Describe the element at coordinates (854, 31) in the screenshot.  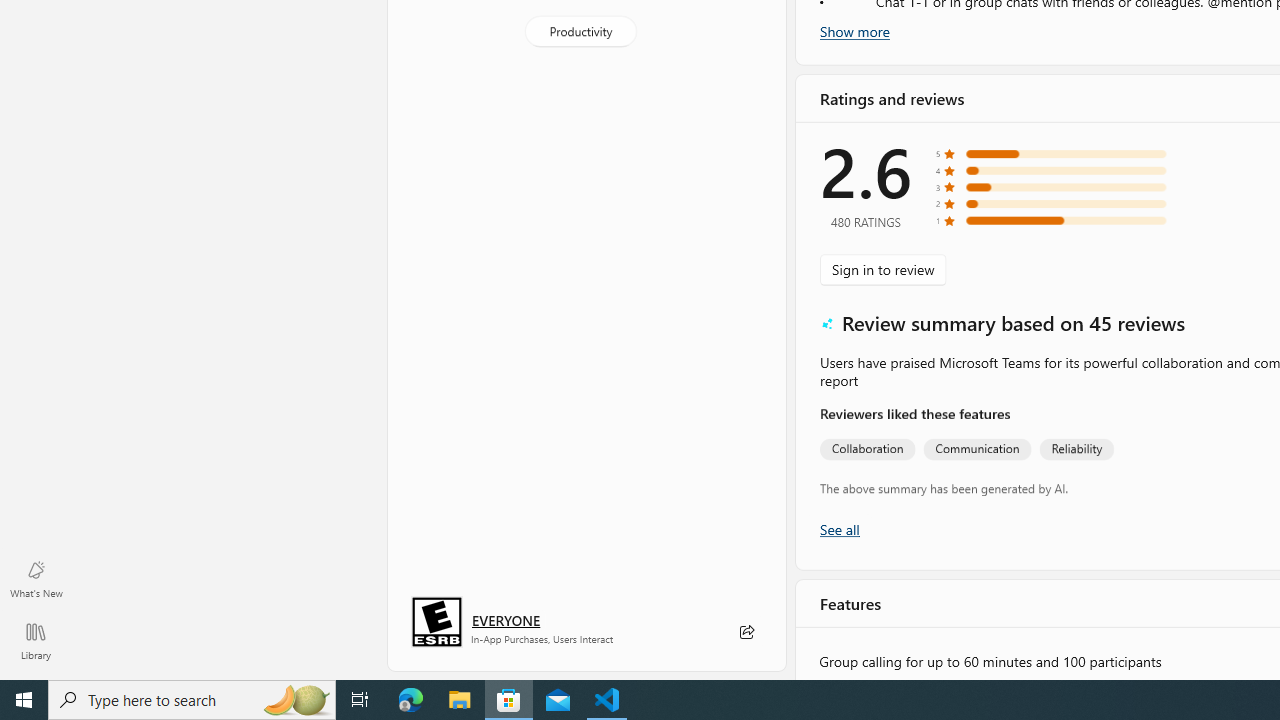
I see `Show more` at that location.